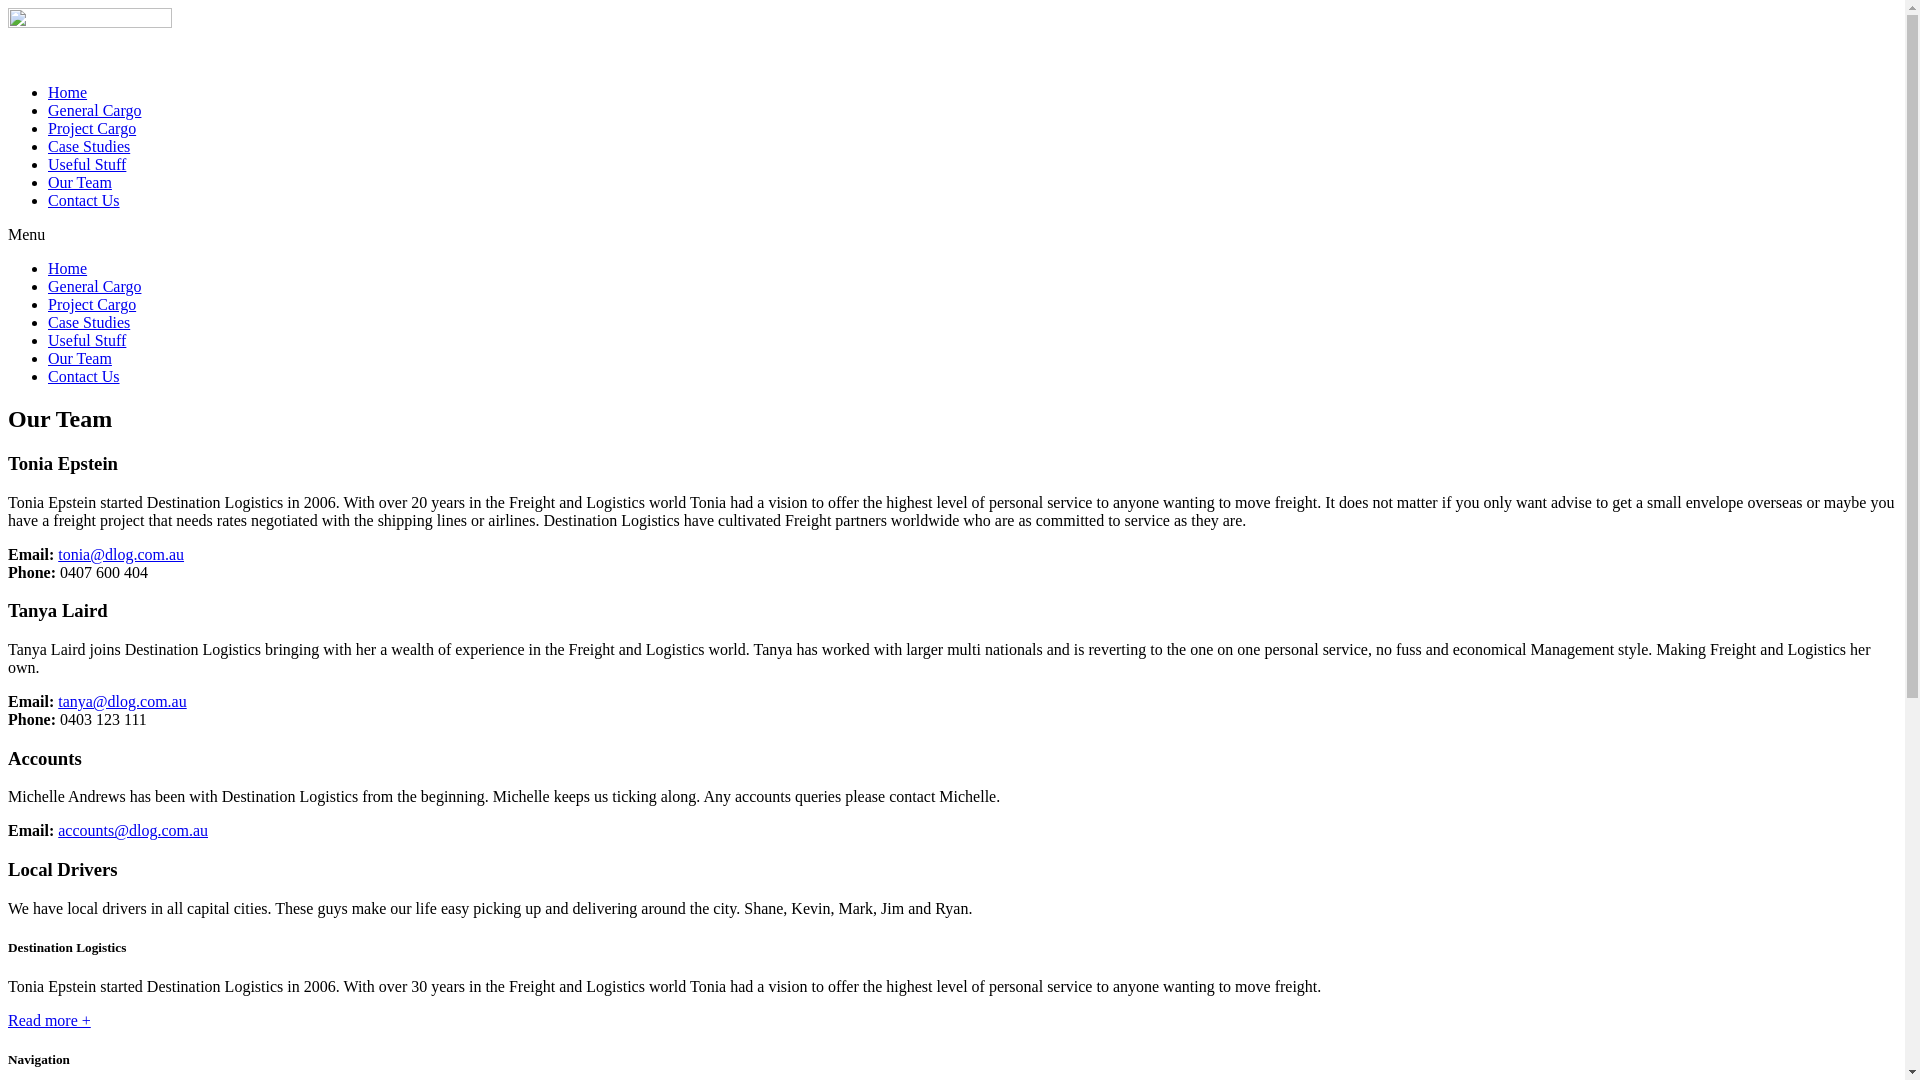  I want to click on General Cargo, so click(94, 110).